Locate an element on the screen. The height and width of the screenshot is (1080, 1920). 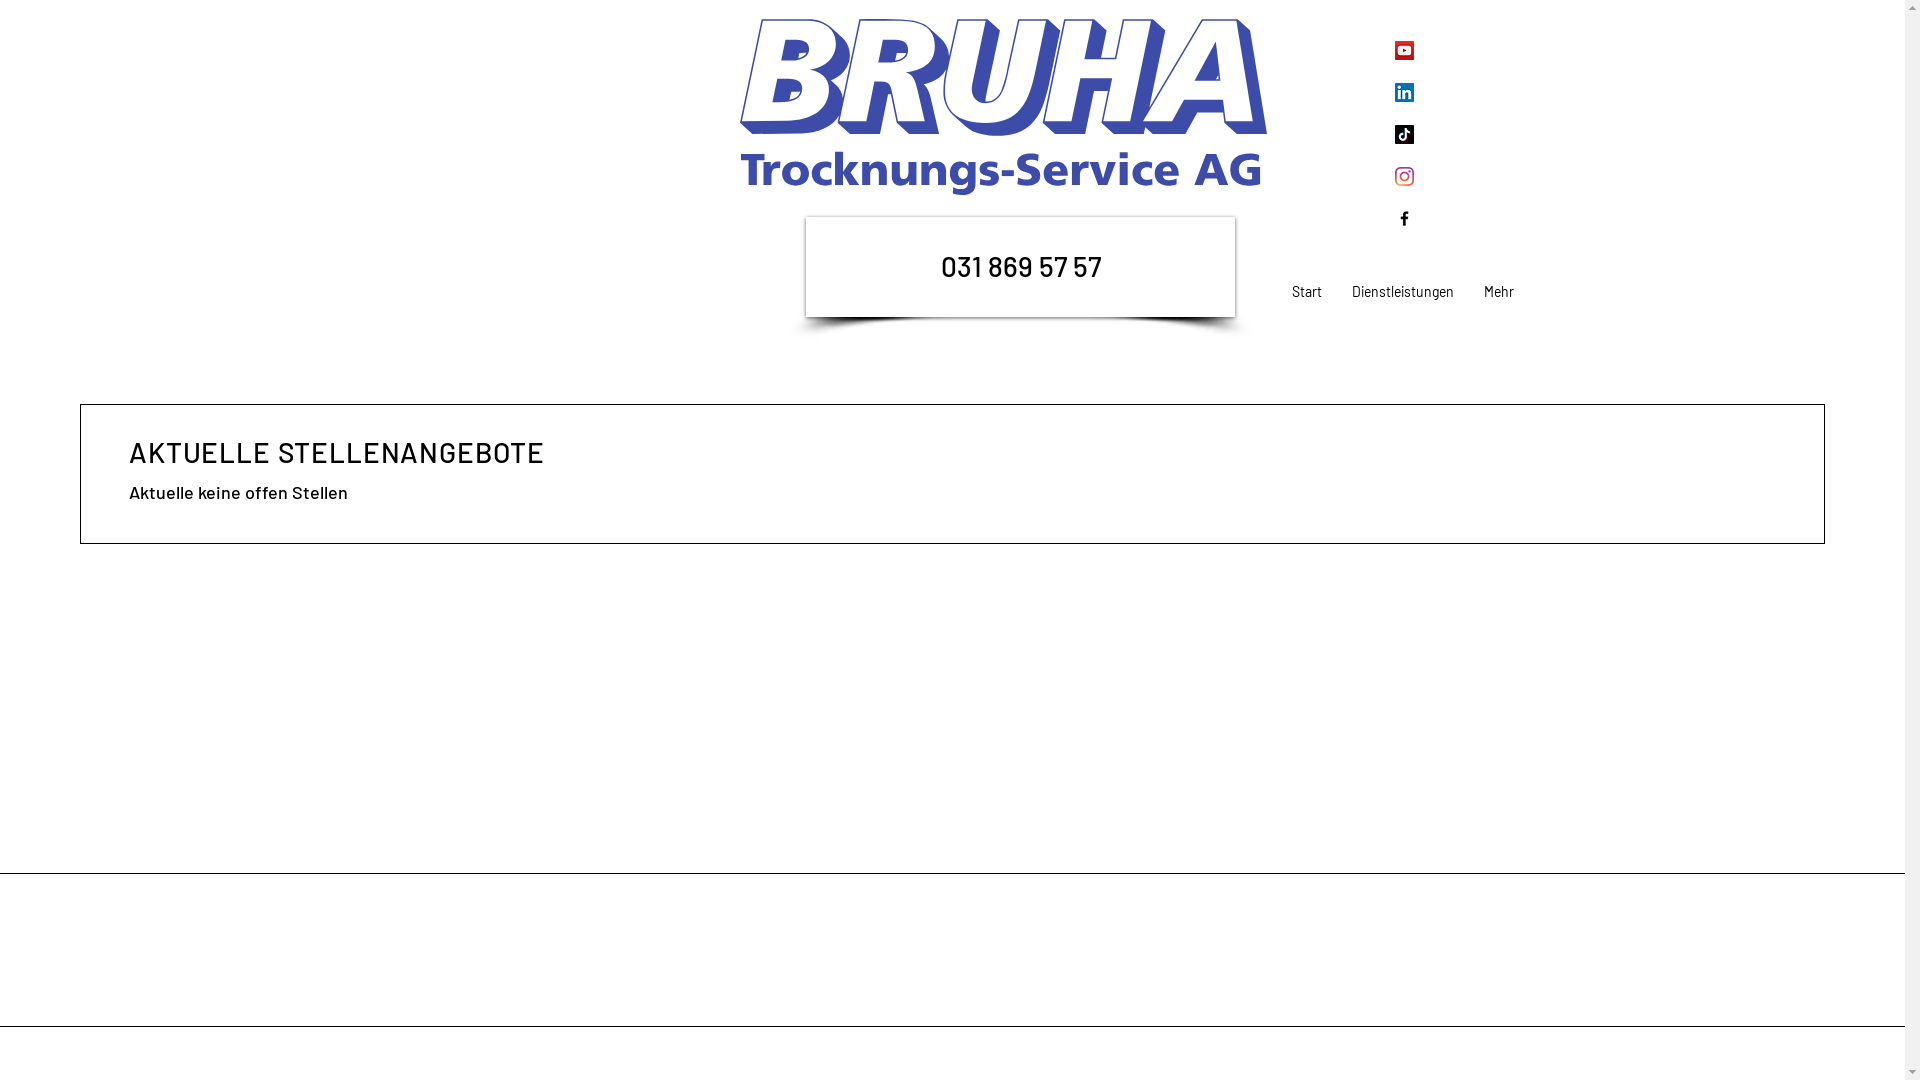
Start is located at coordinates (1307, 292).